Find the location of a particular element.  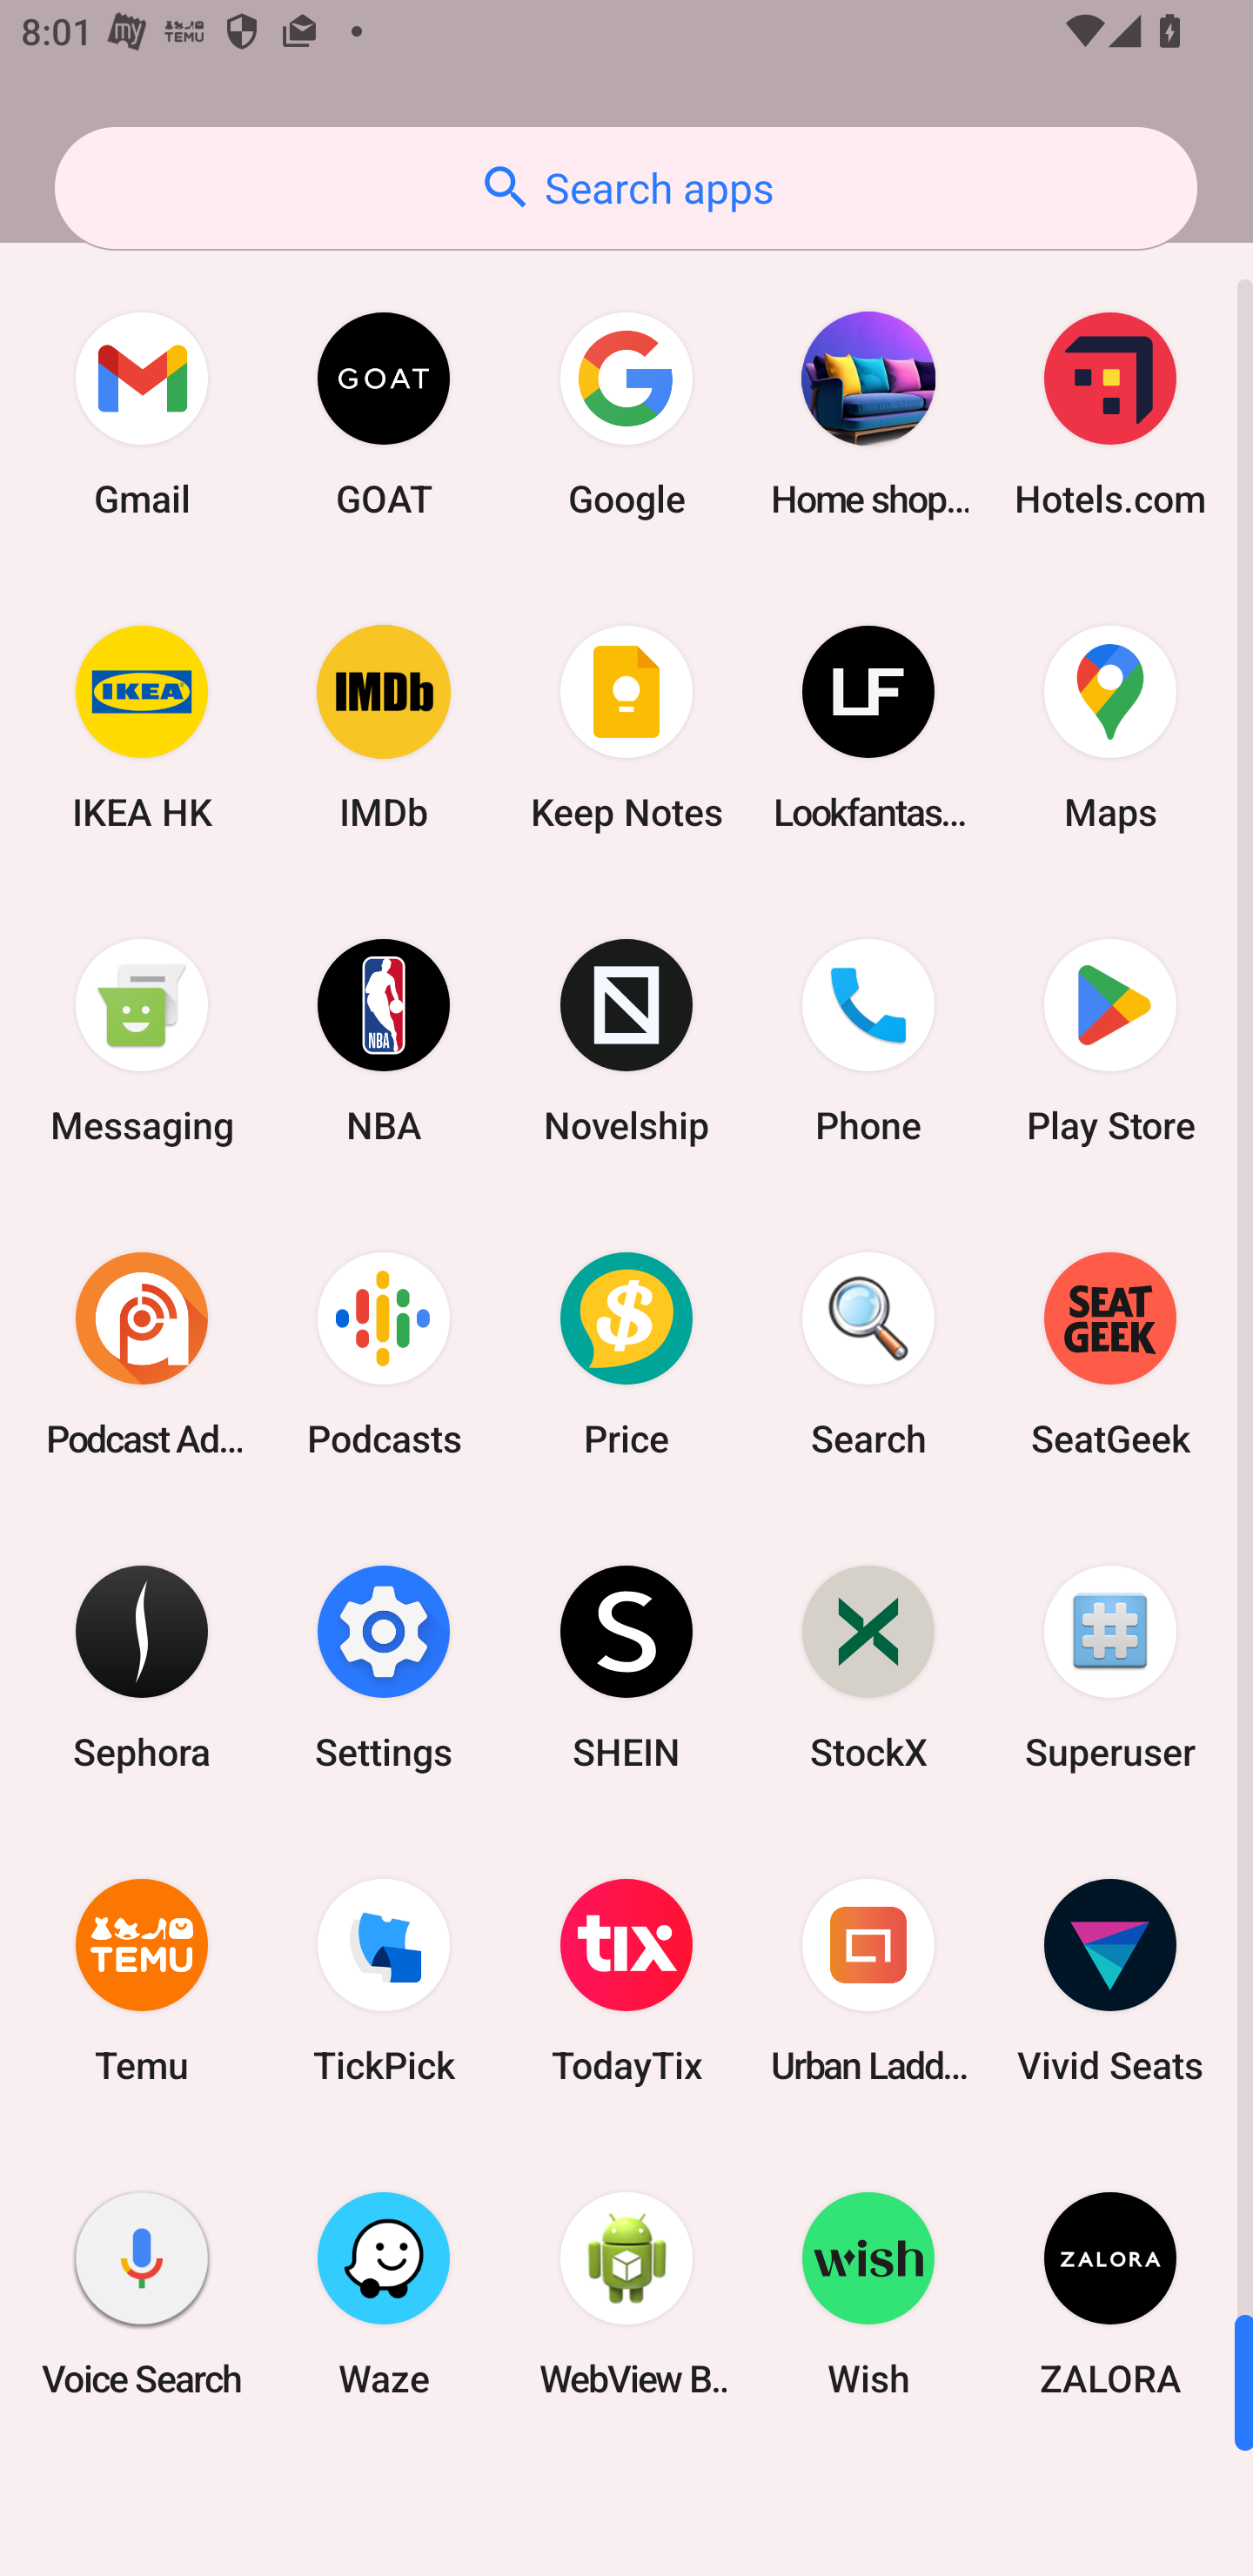

Lookfantastic is located at coordinates (868, 728).